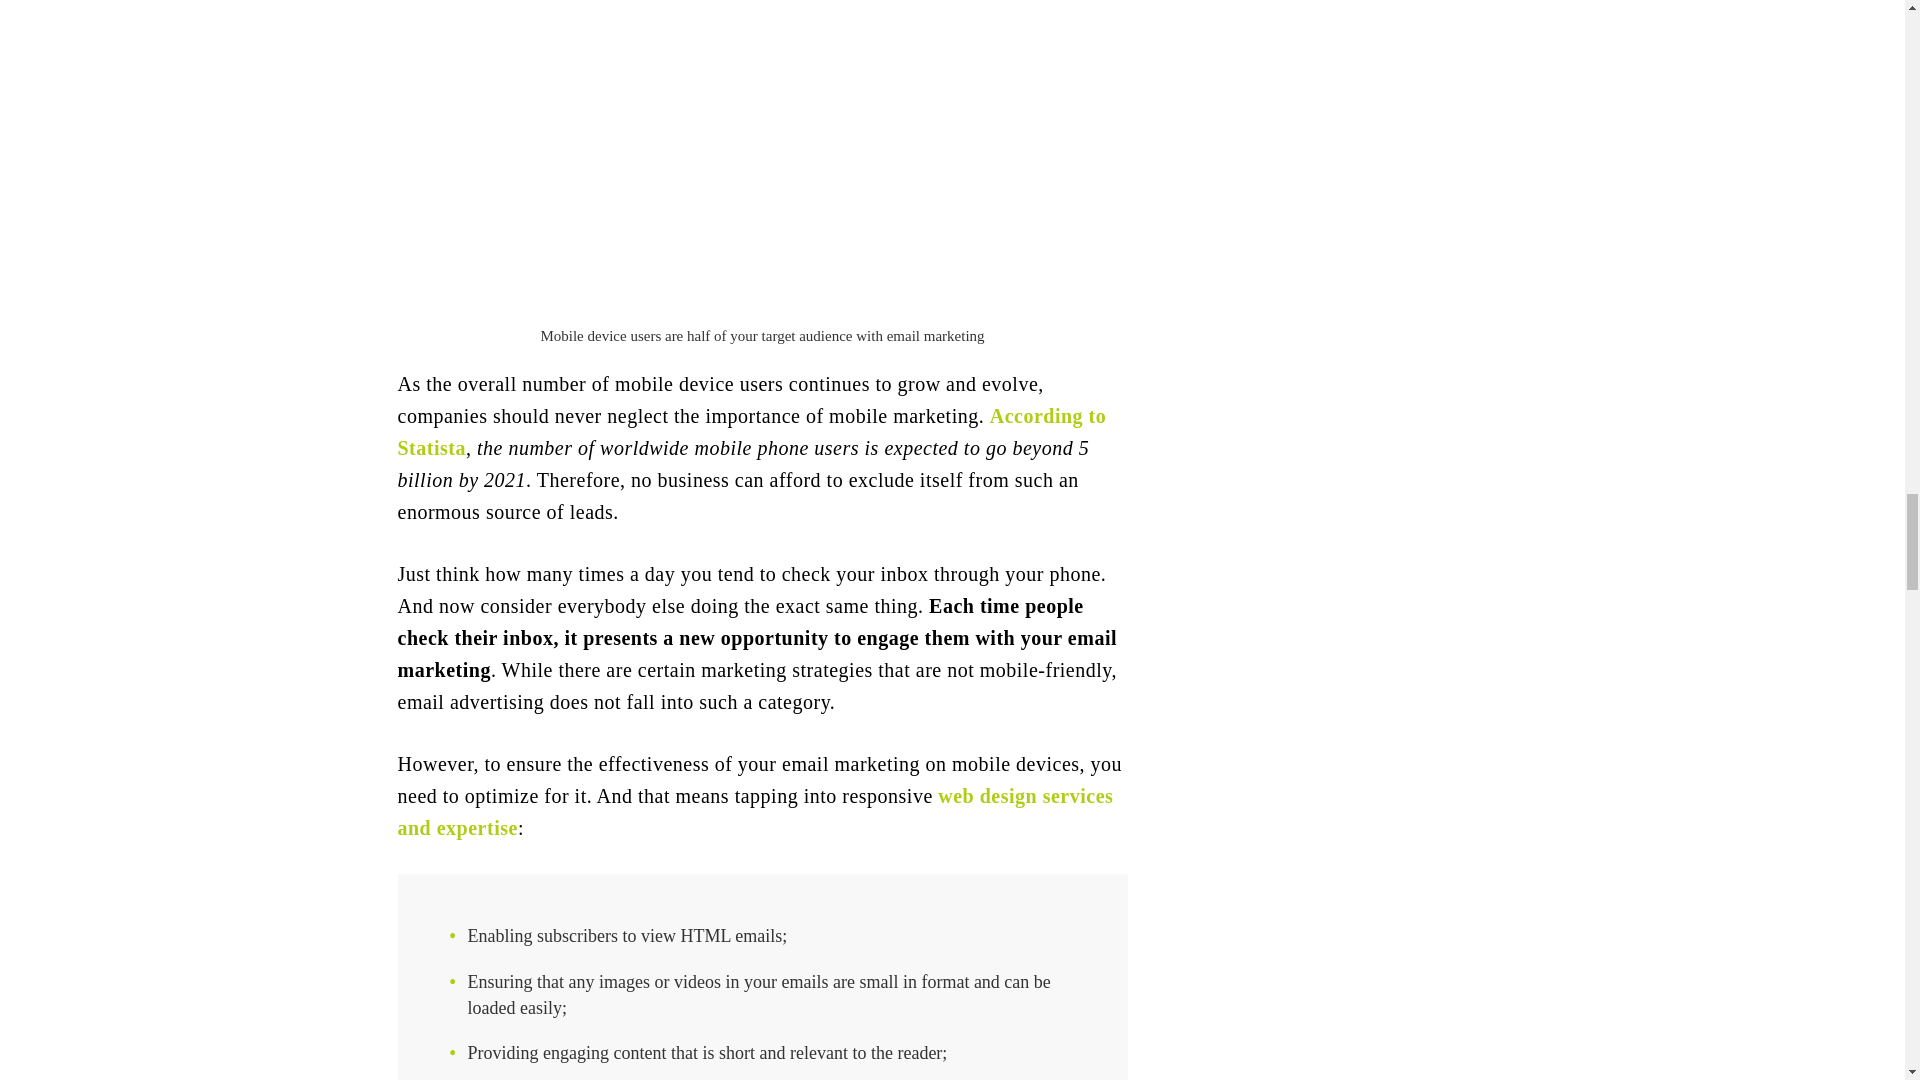 Image resolution: width=1920 pixels, height=1080 pixels. Describe the element at coordinates (755, 812) in the screenshot. I see `web design services and expertise` at that location.